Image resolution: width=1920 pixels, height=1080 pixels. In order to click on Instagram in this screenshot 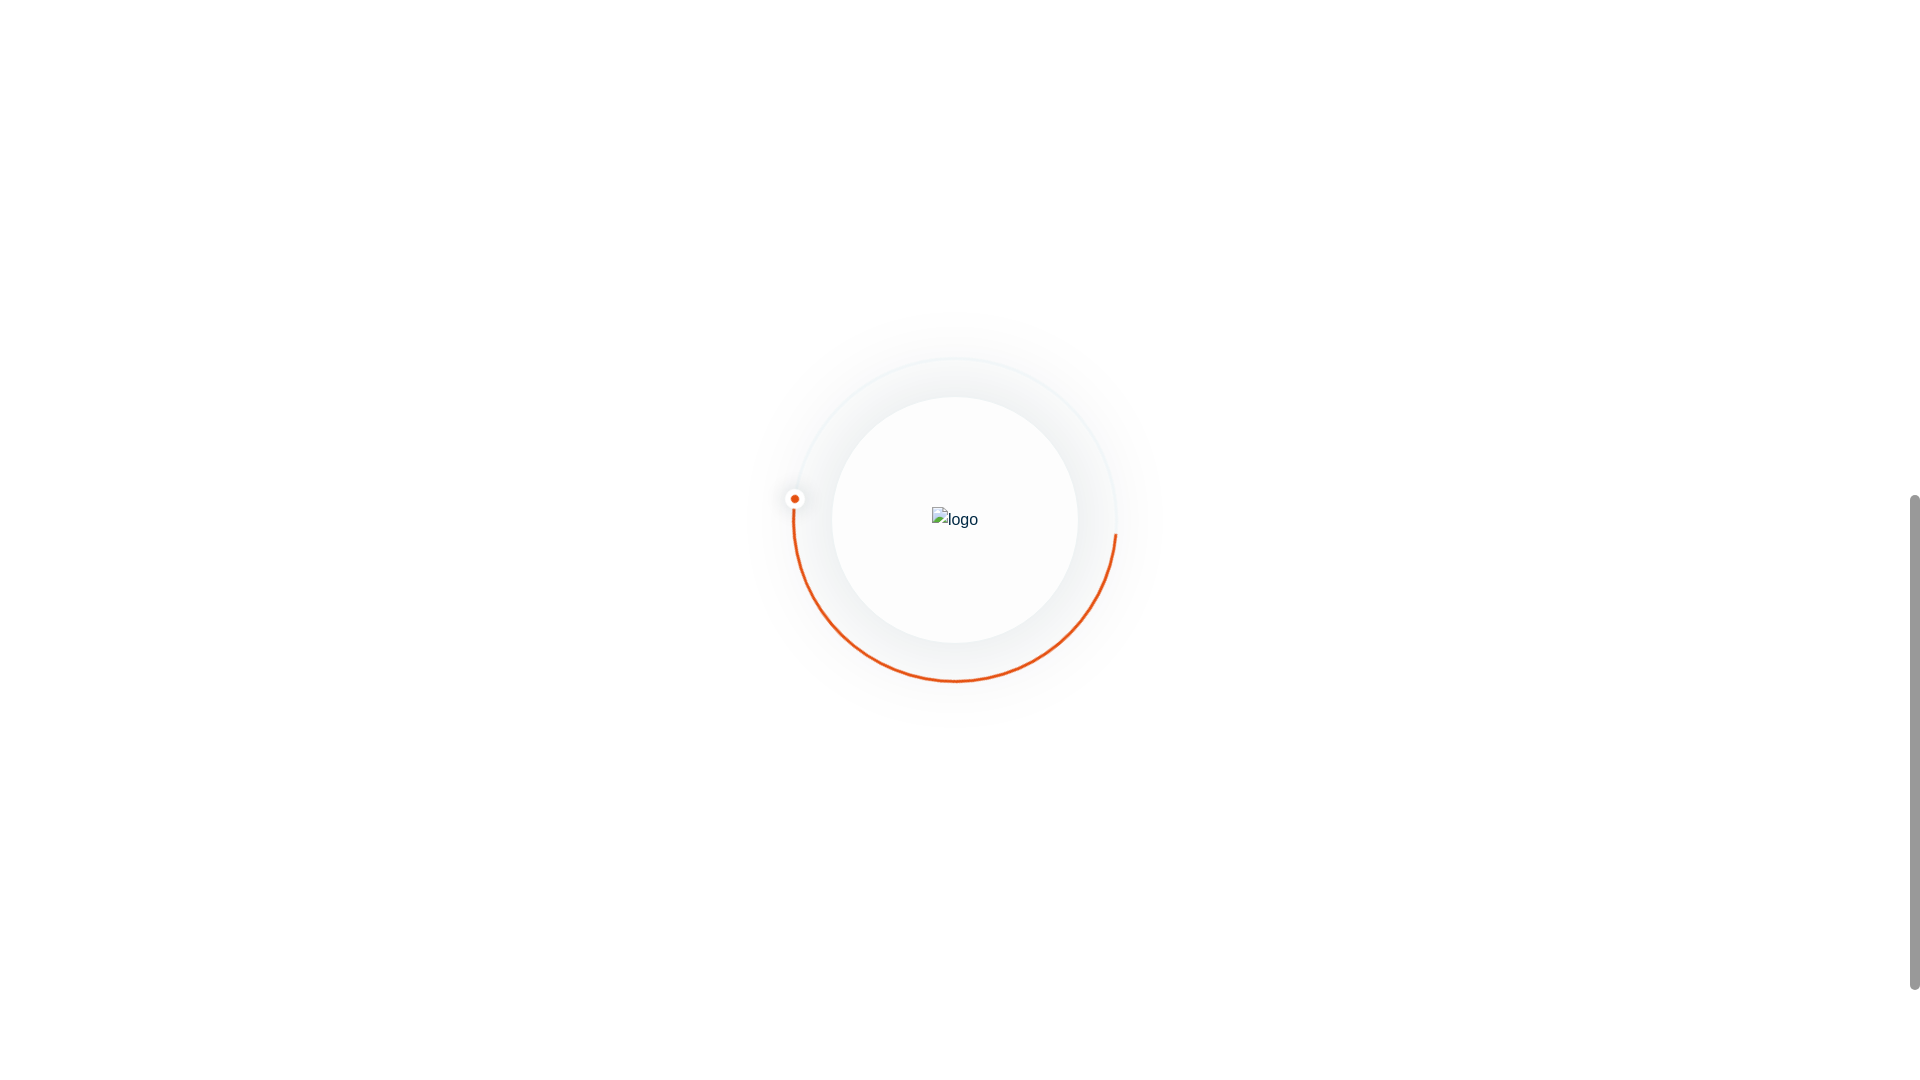, I will do `click(1381, 918)`.